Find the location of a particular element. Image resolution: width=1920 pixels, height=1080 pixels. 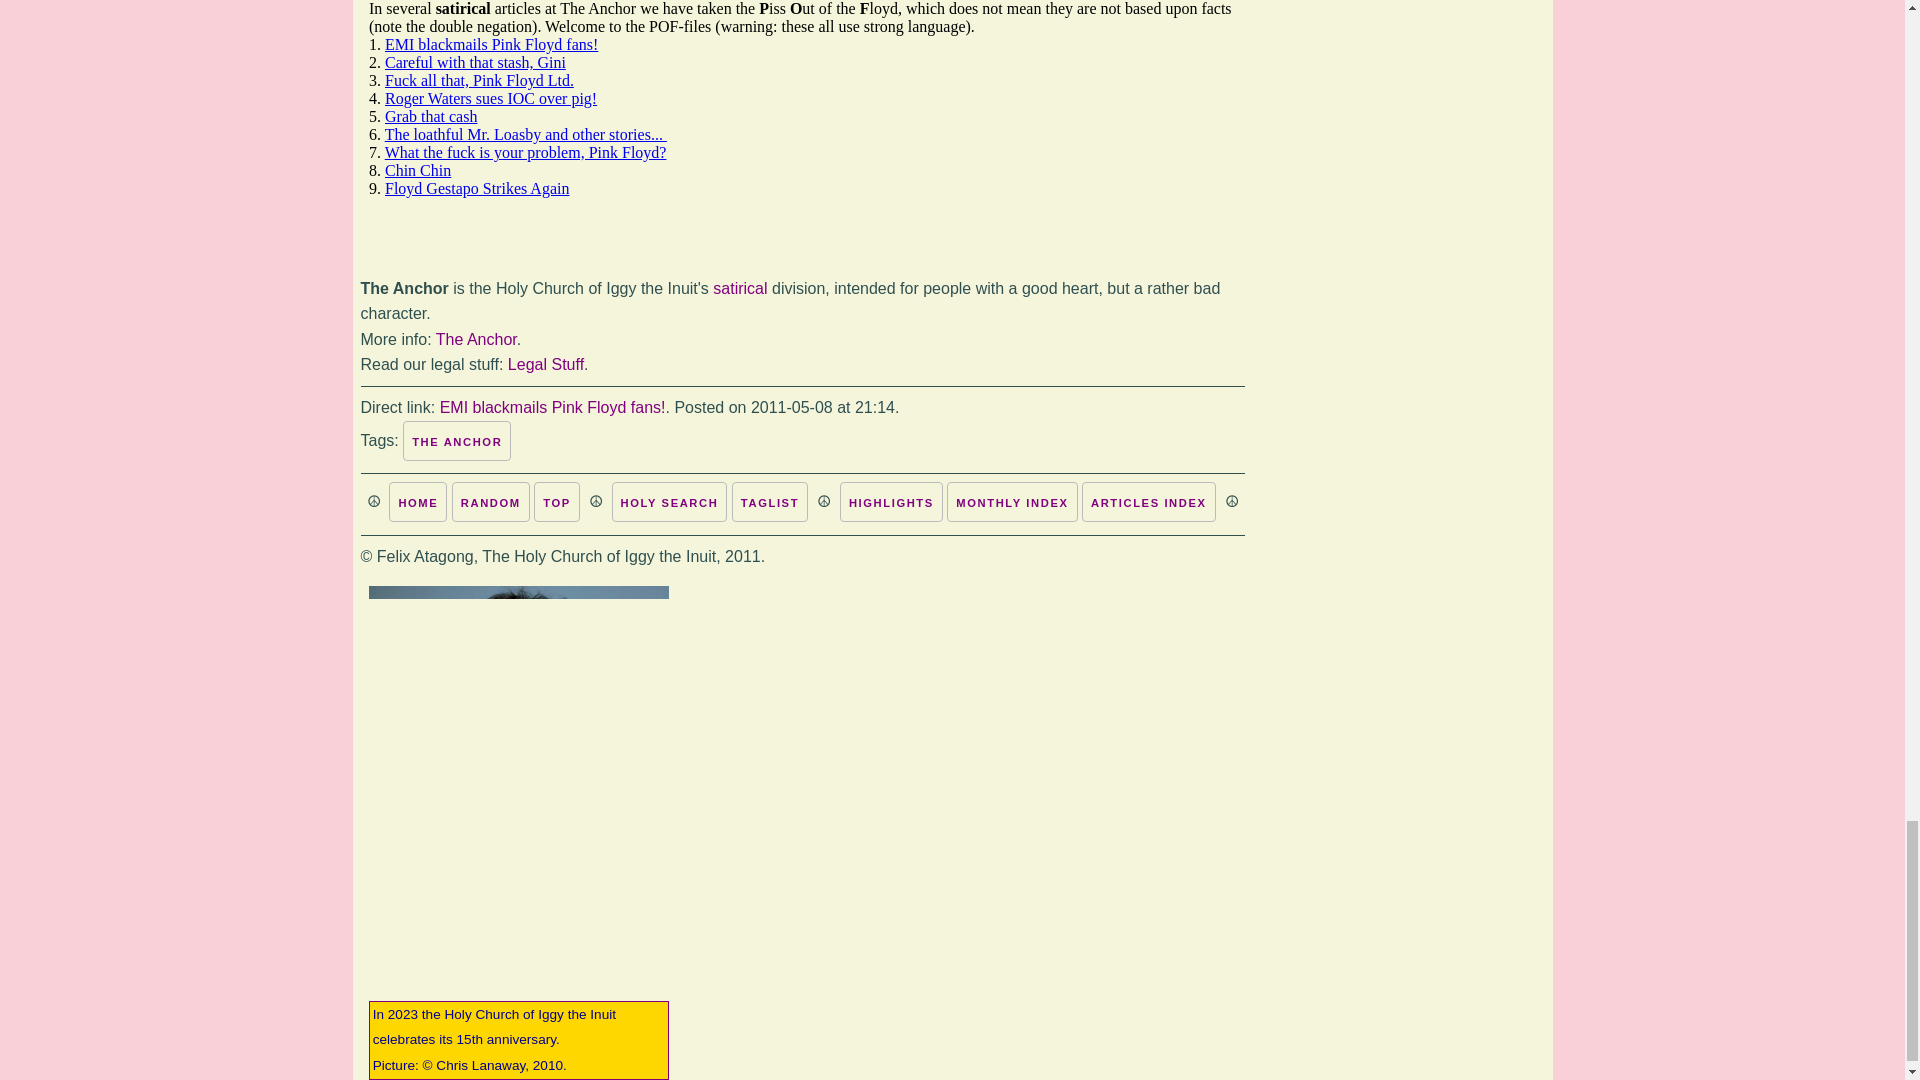

Legal Stuff is located at coordinates (546, 364).